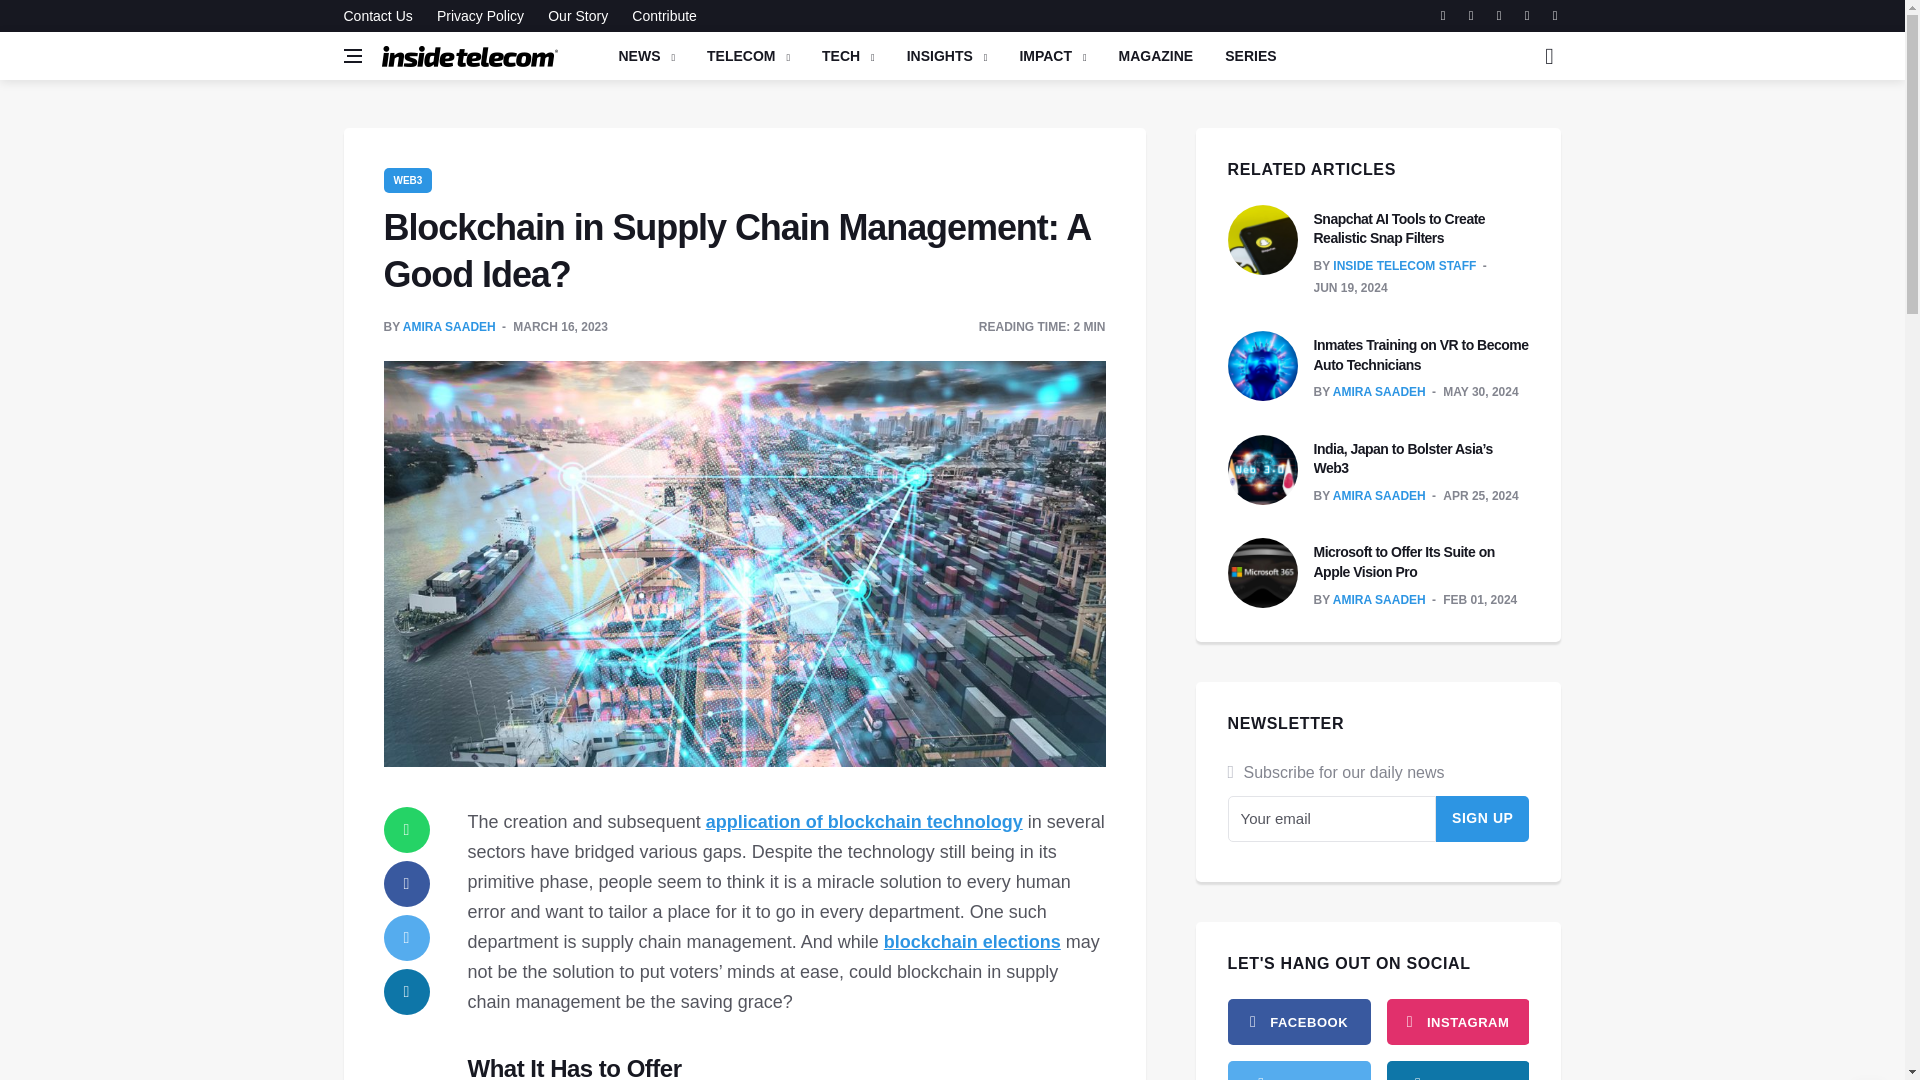 This screenshot has height=1080, width=1920. Describe the element at coordinates (659, 16) in the screenshot. I see `Contribute` at that location.